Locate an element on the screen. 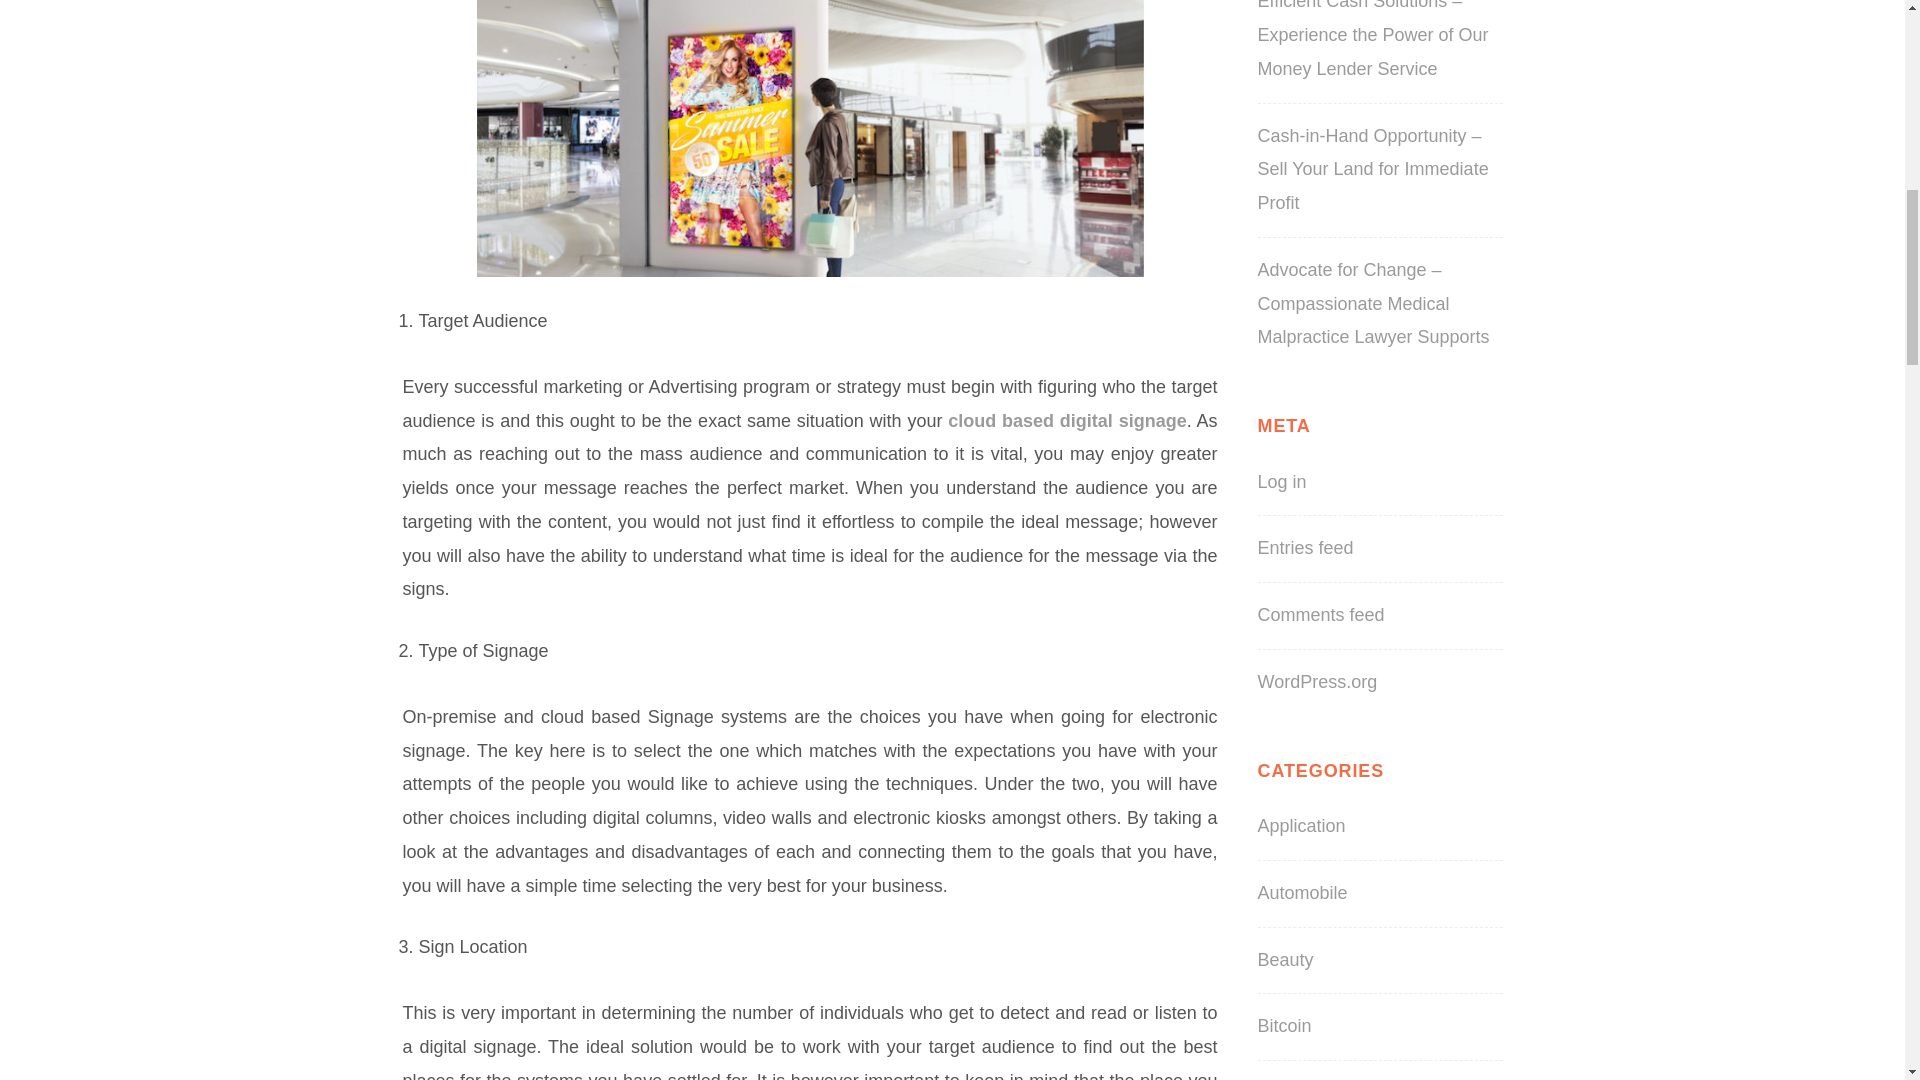 The width and height of the screenshot is (1920, 1080). Application is located at coordinates (1301, 826).